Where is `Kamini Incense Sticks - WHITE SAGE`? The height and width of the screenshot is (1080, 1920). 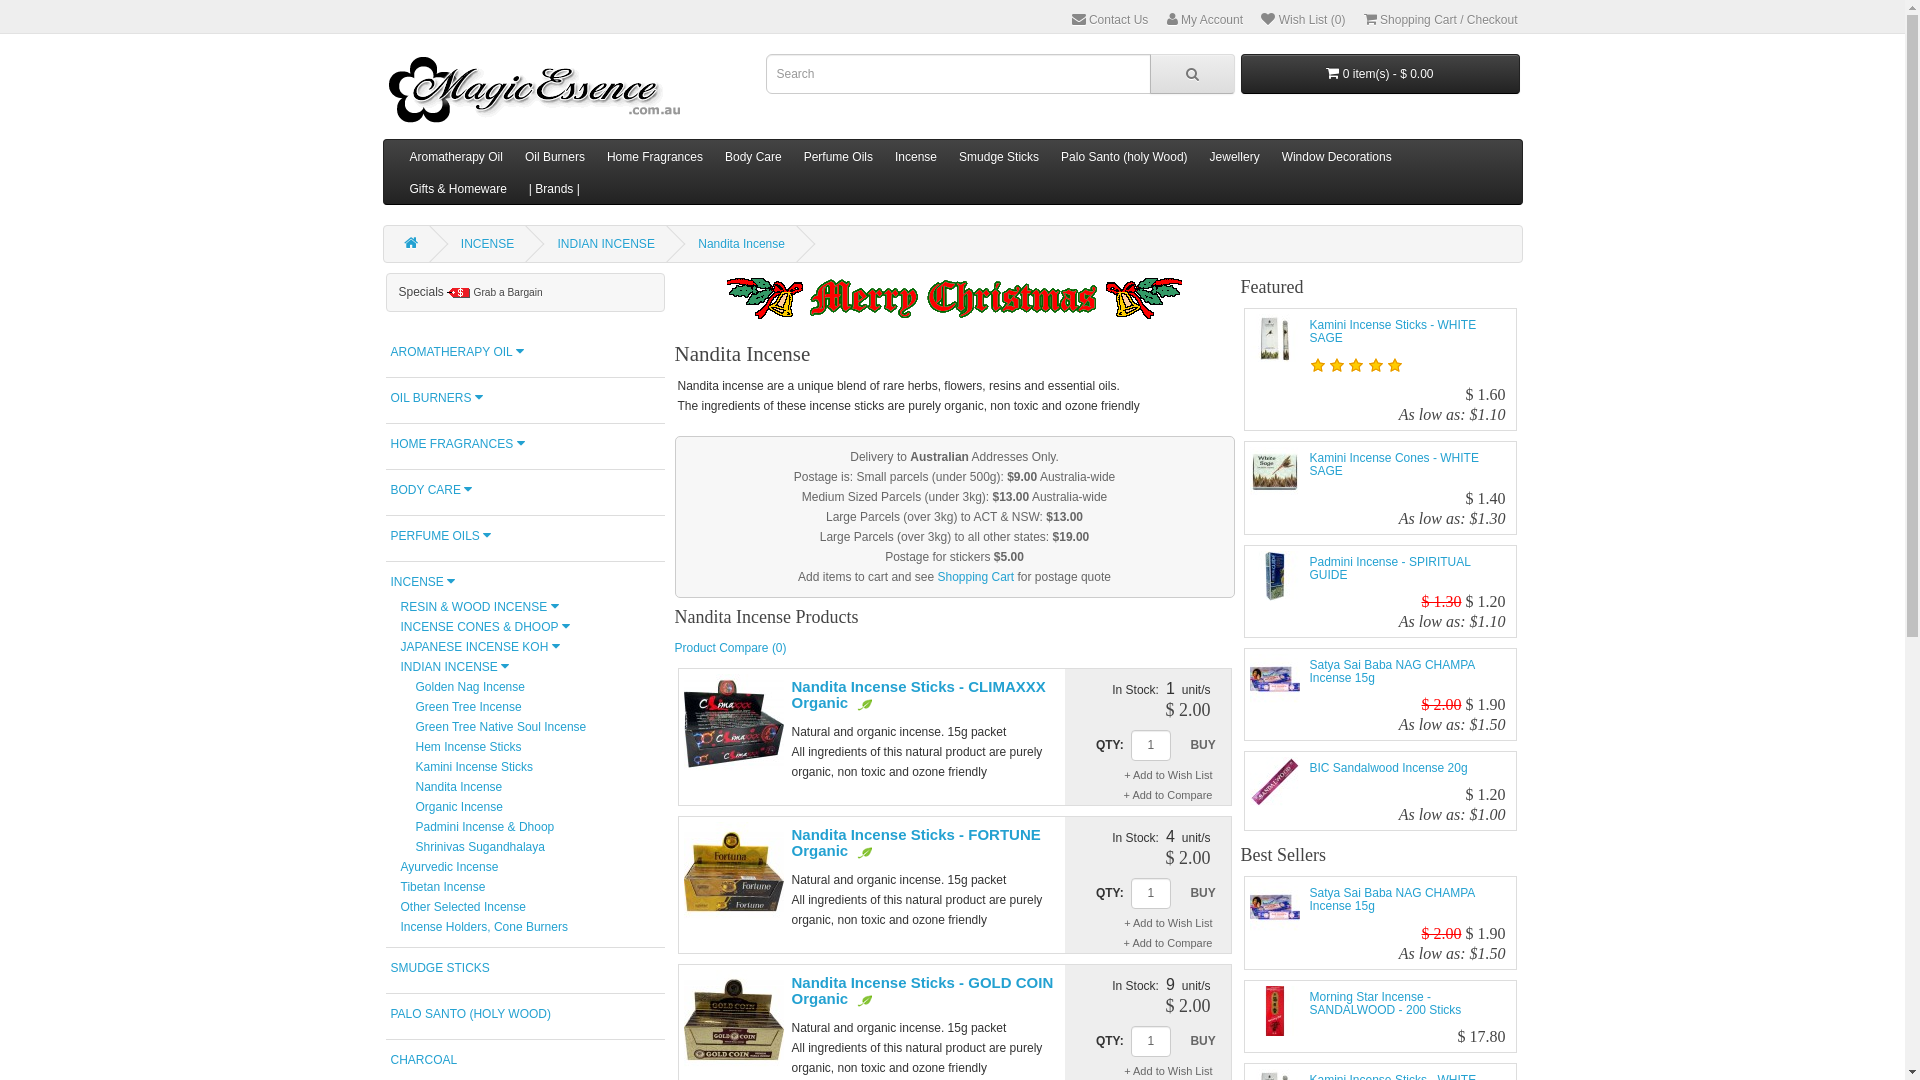
Kamini Incense Sticks - WHITE SAGE is located at coordinates (1275, 339).